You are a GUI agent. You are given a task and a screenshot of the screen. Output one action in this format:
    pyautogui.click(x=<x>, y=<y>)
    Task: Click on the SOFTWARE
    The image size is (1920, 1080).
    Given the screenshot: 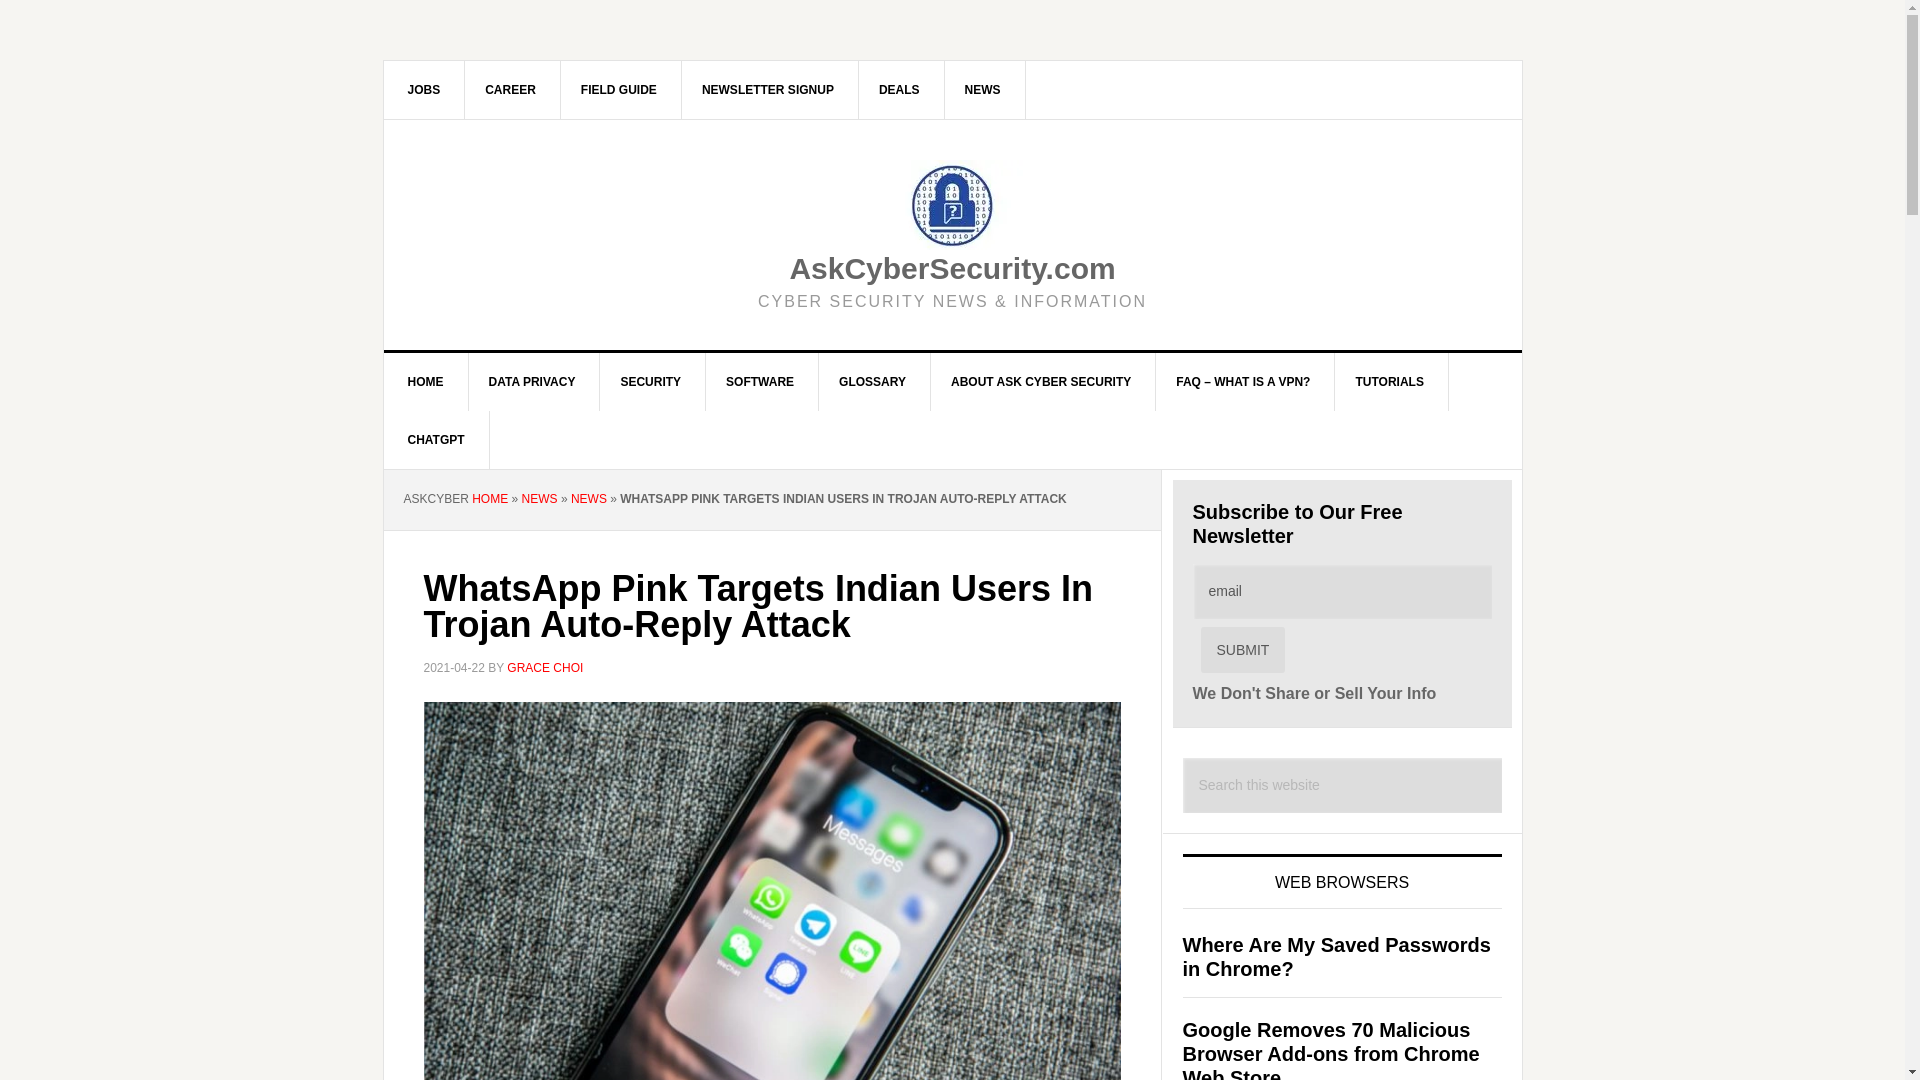 What is the action you would take?
    pyautogui.click(x=760, y=382)
    